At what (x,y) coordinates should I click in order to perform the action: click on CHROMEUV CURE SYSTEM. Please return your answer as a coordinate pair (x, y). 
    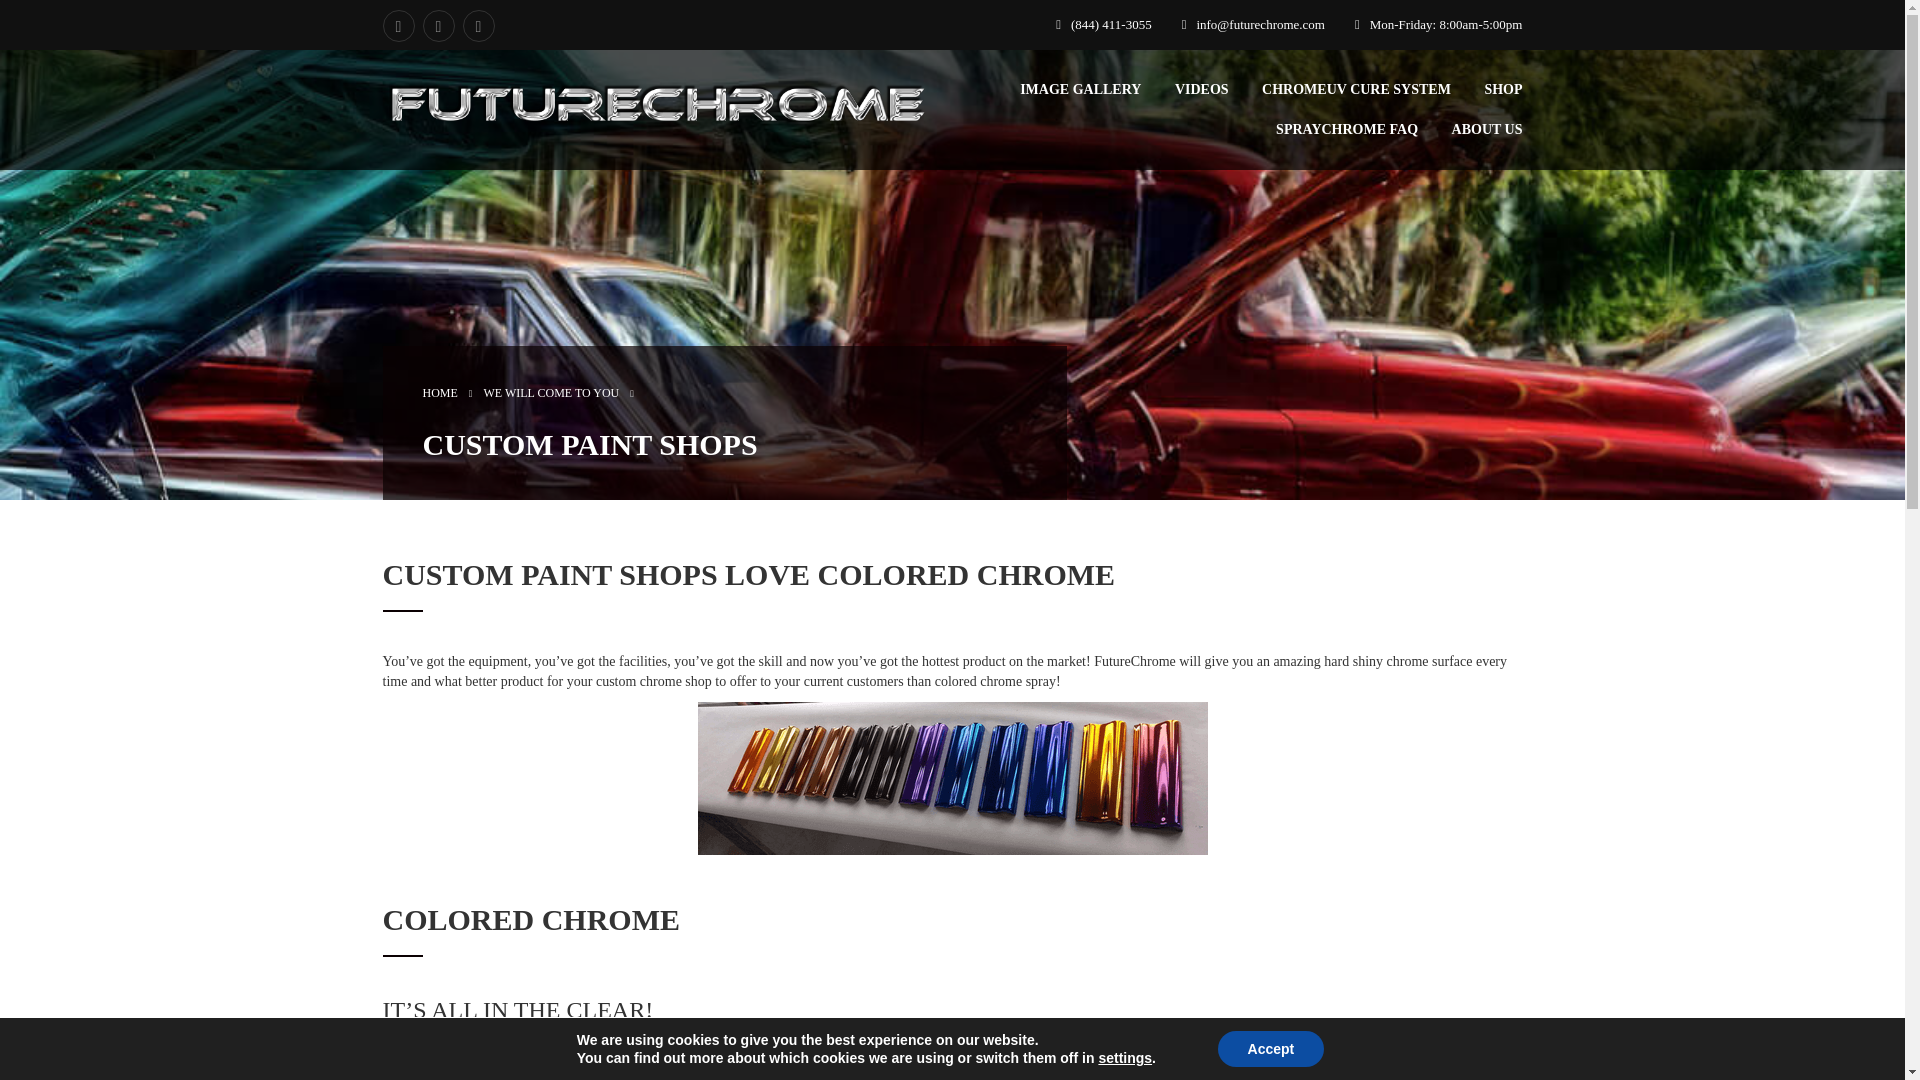
    Looking at the image, I should click on (1356, 90).